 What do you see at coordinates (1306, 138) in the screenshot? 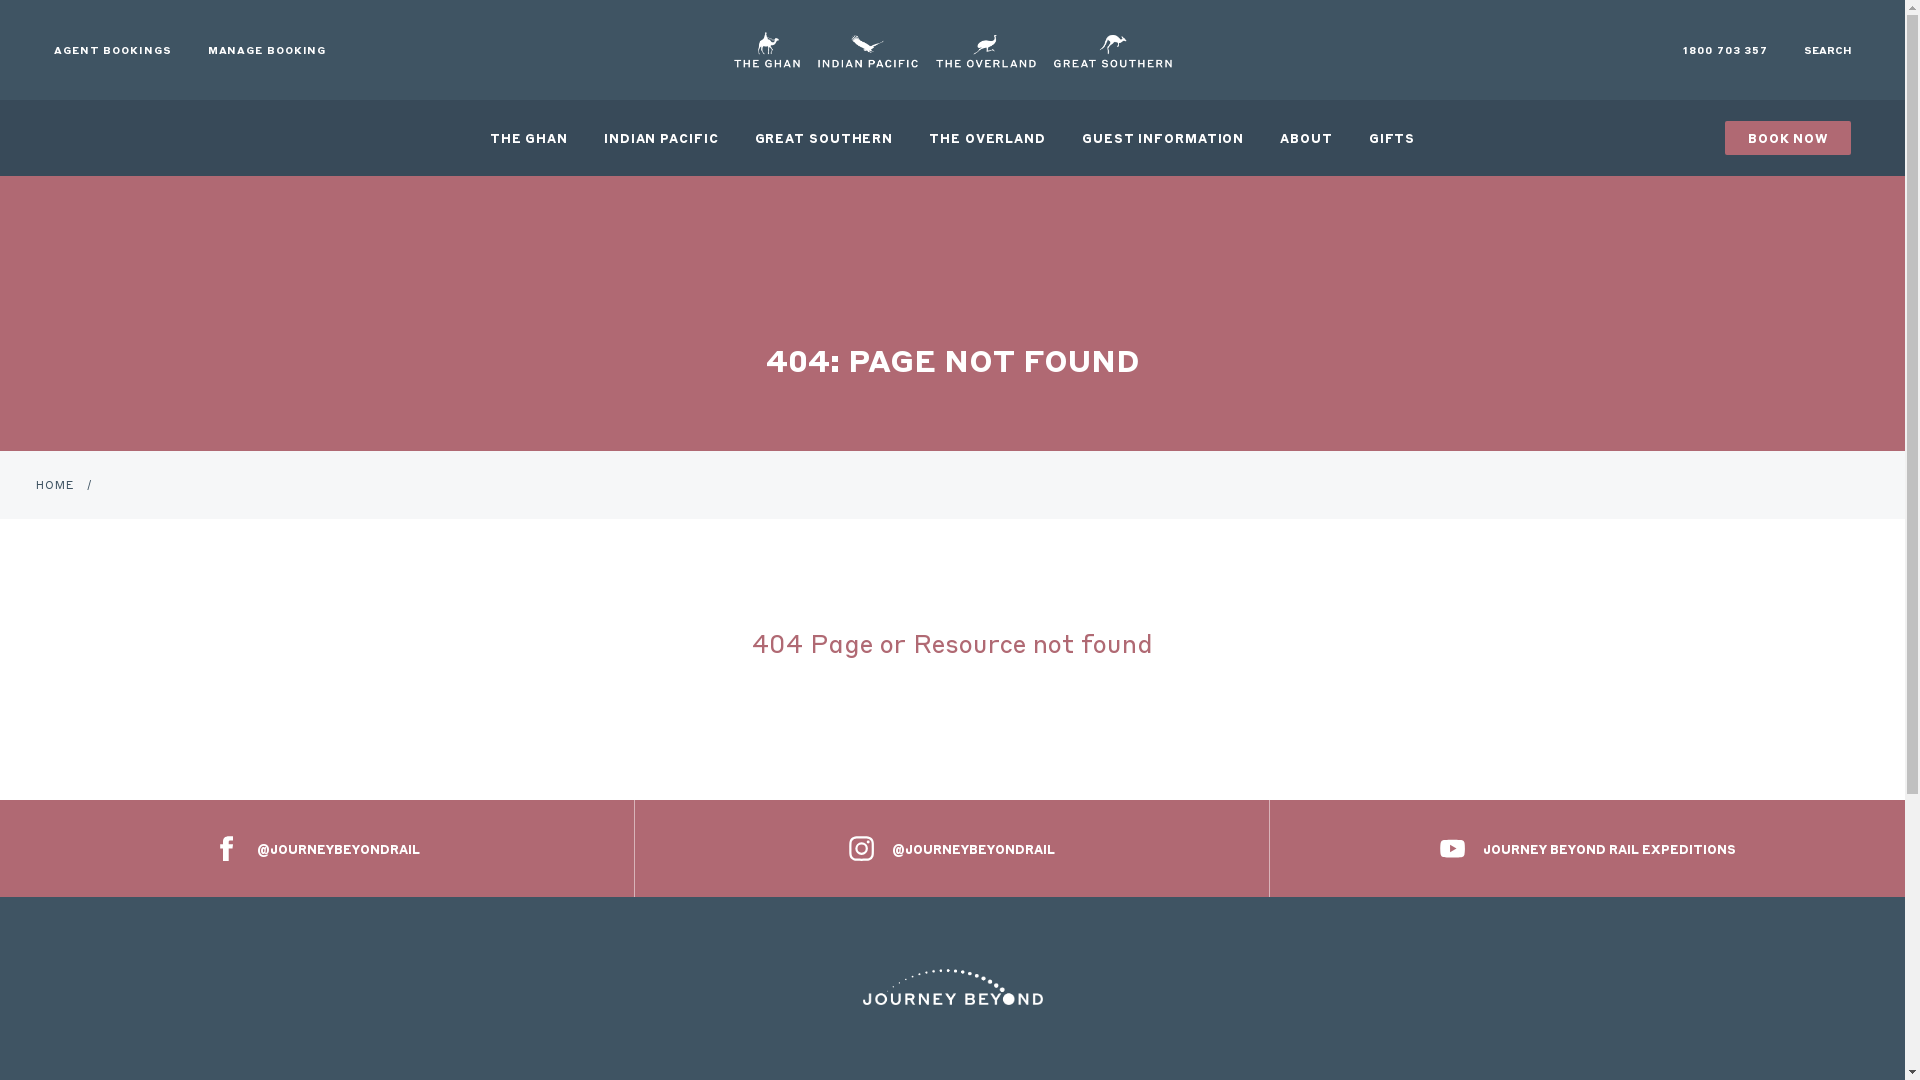
I see `ABOUT` at bounding box center [1306, 138].